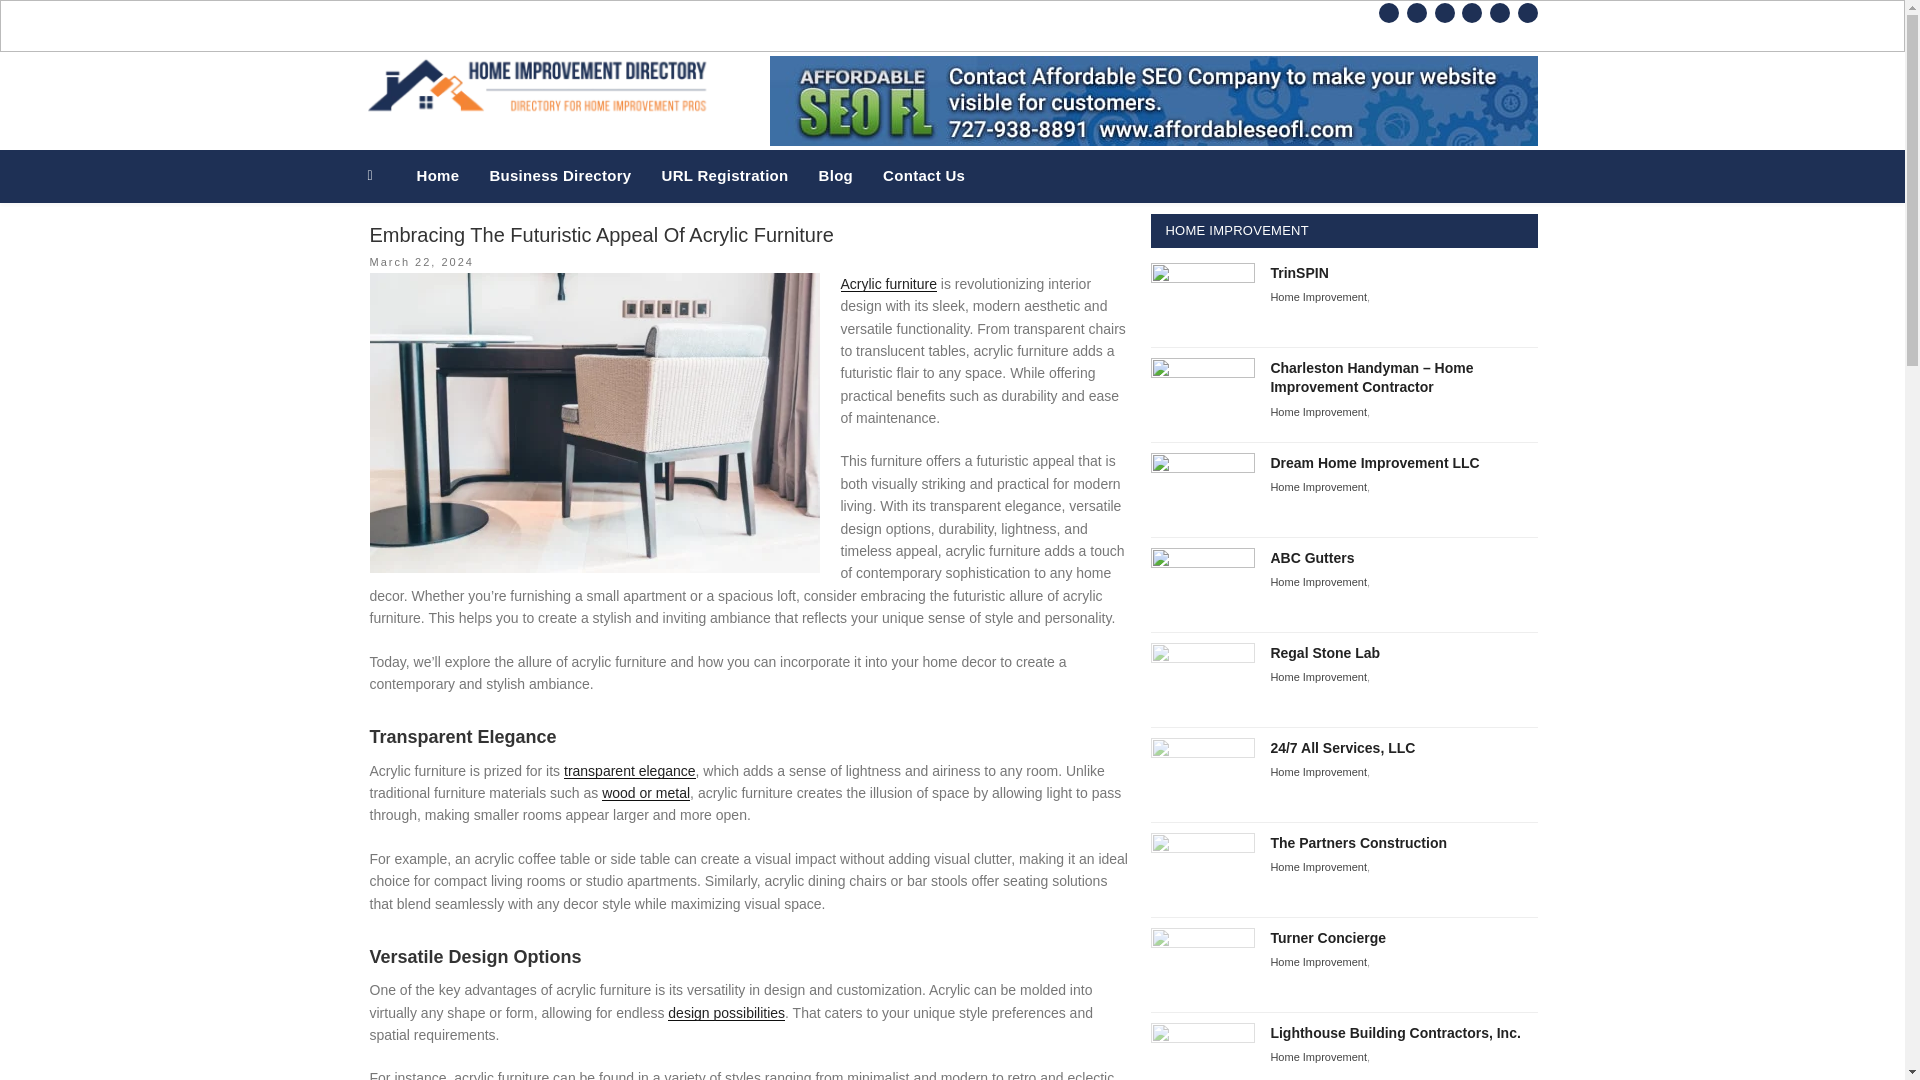  What do you see at coordinates (1318, 1006) in the screenshot?
I see `Home Improvement` at bounding box center [1318, 1006].